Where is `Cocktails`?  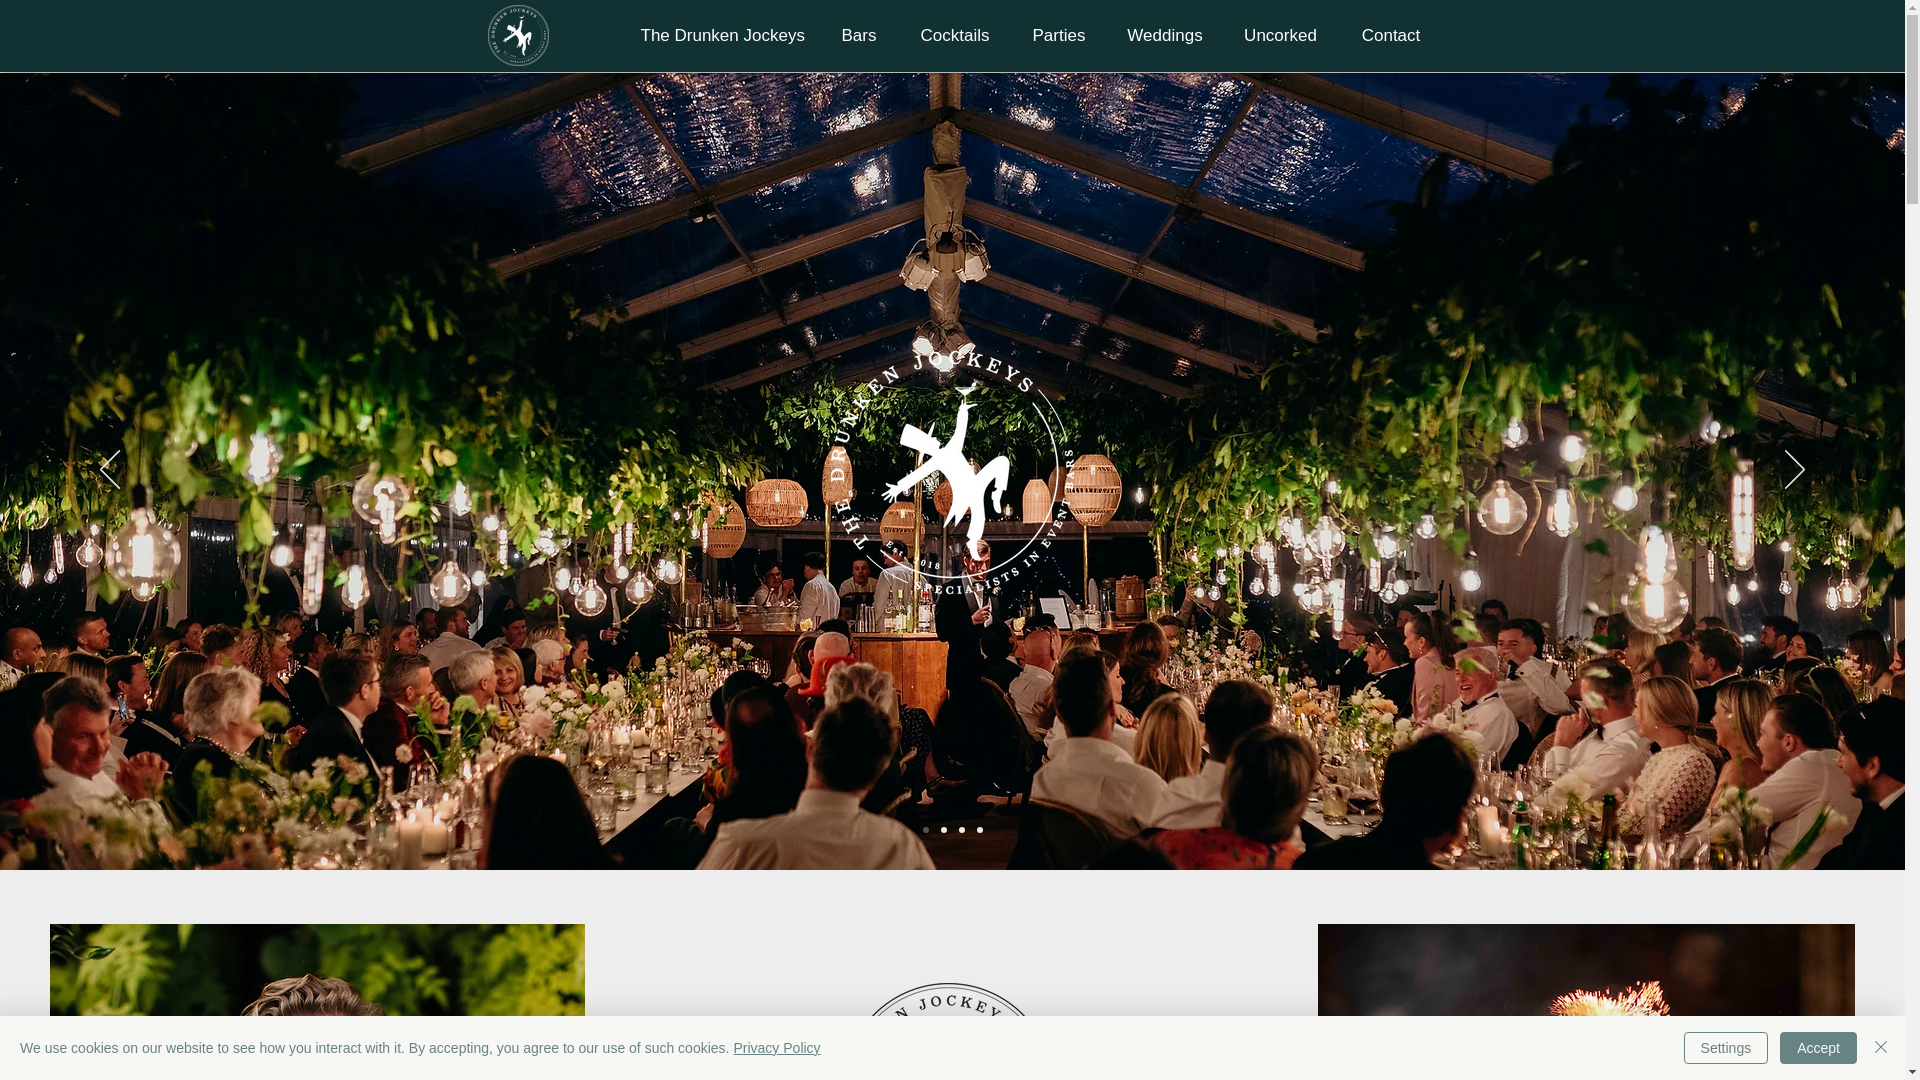 Cocktails is located at coordinates (956, 36).